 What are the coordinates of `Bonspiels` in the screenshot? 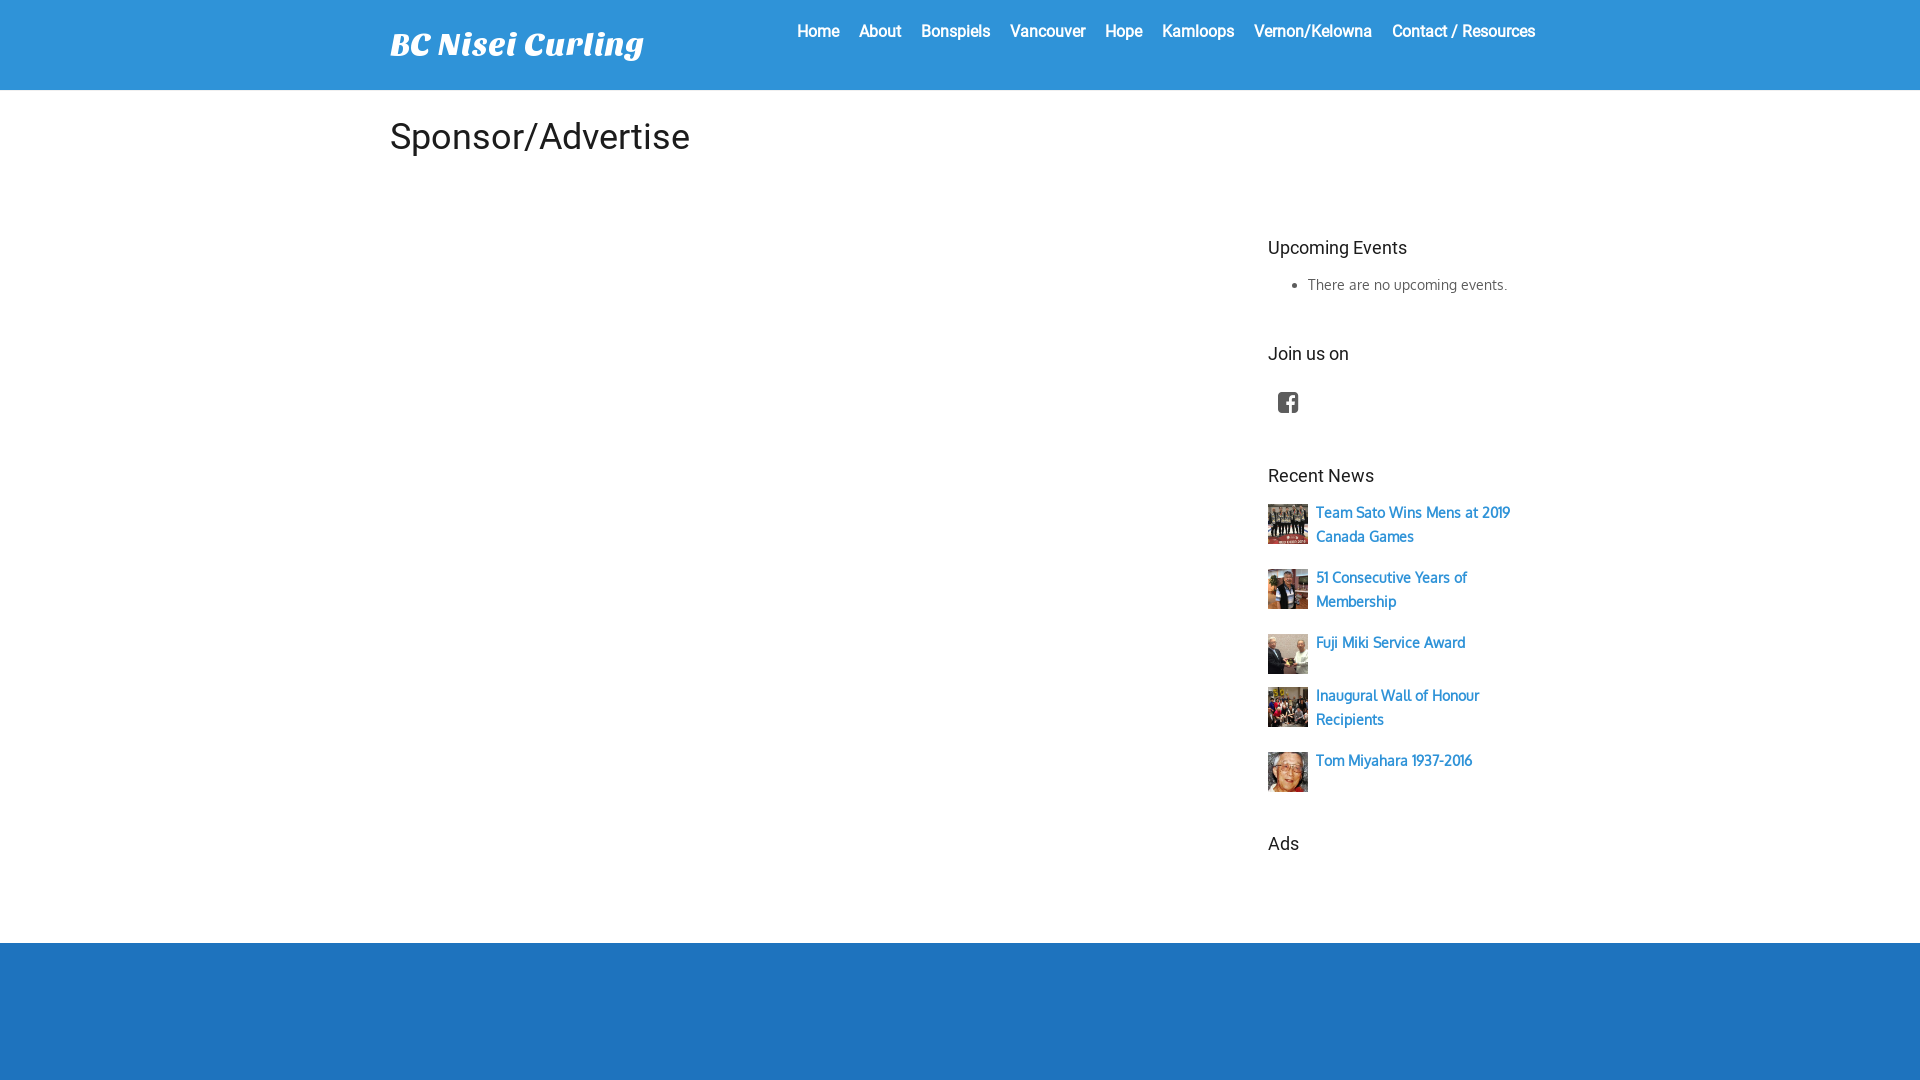 It's located at (956, 32).